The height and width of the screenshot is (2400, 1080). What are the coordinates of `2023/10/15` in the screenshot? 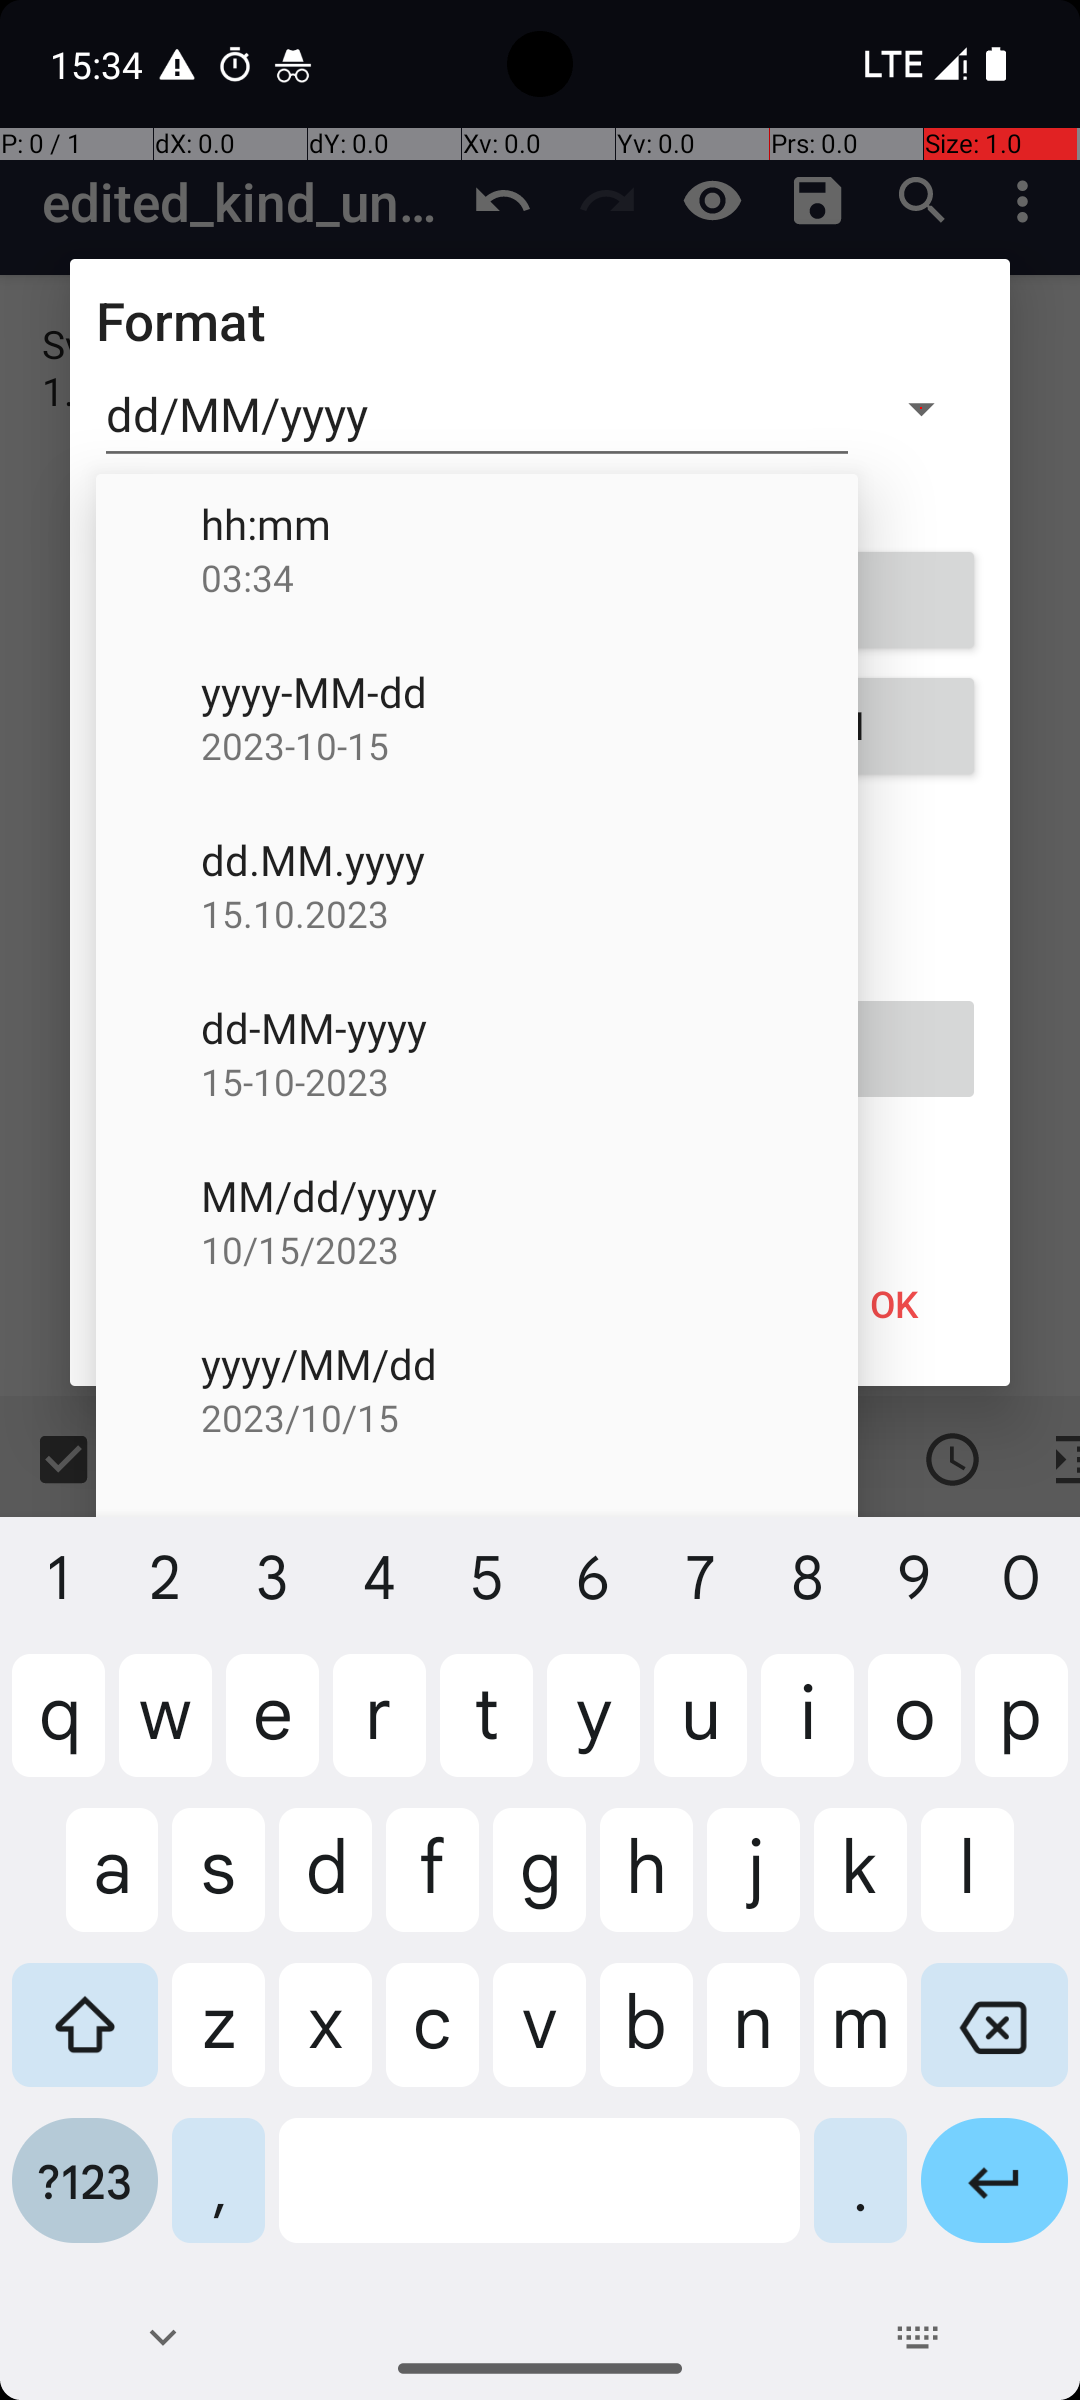 It's located at (530, 1417).